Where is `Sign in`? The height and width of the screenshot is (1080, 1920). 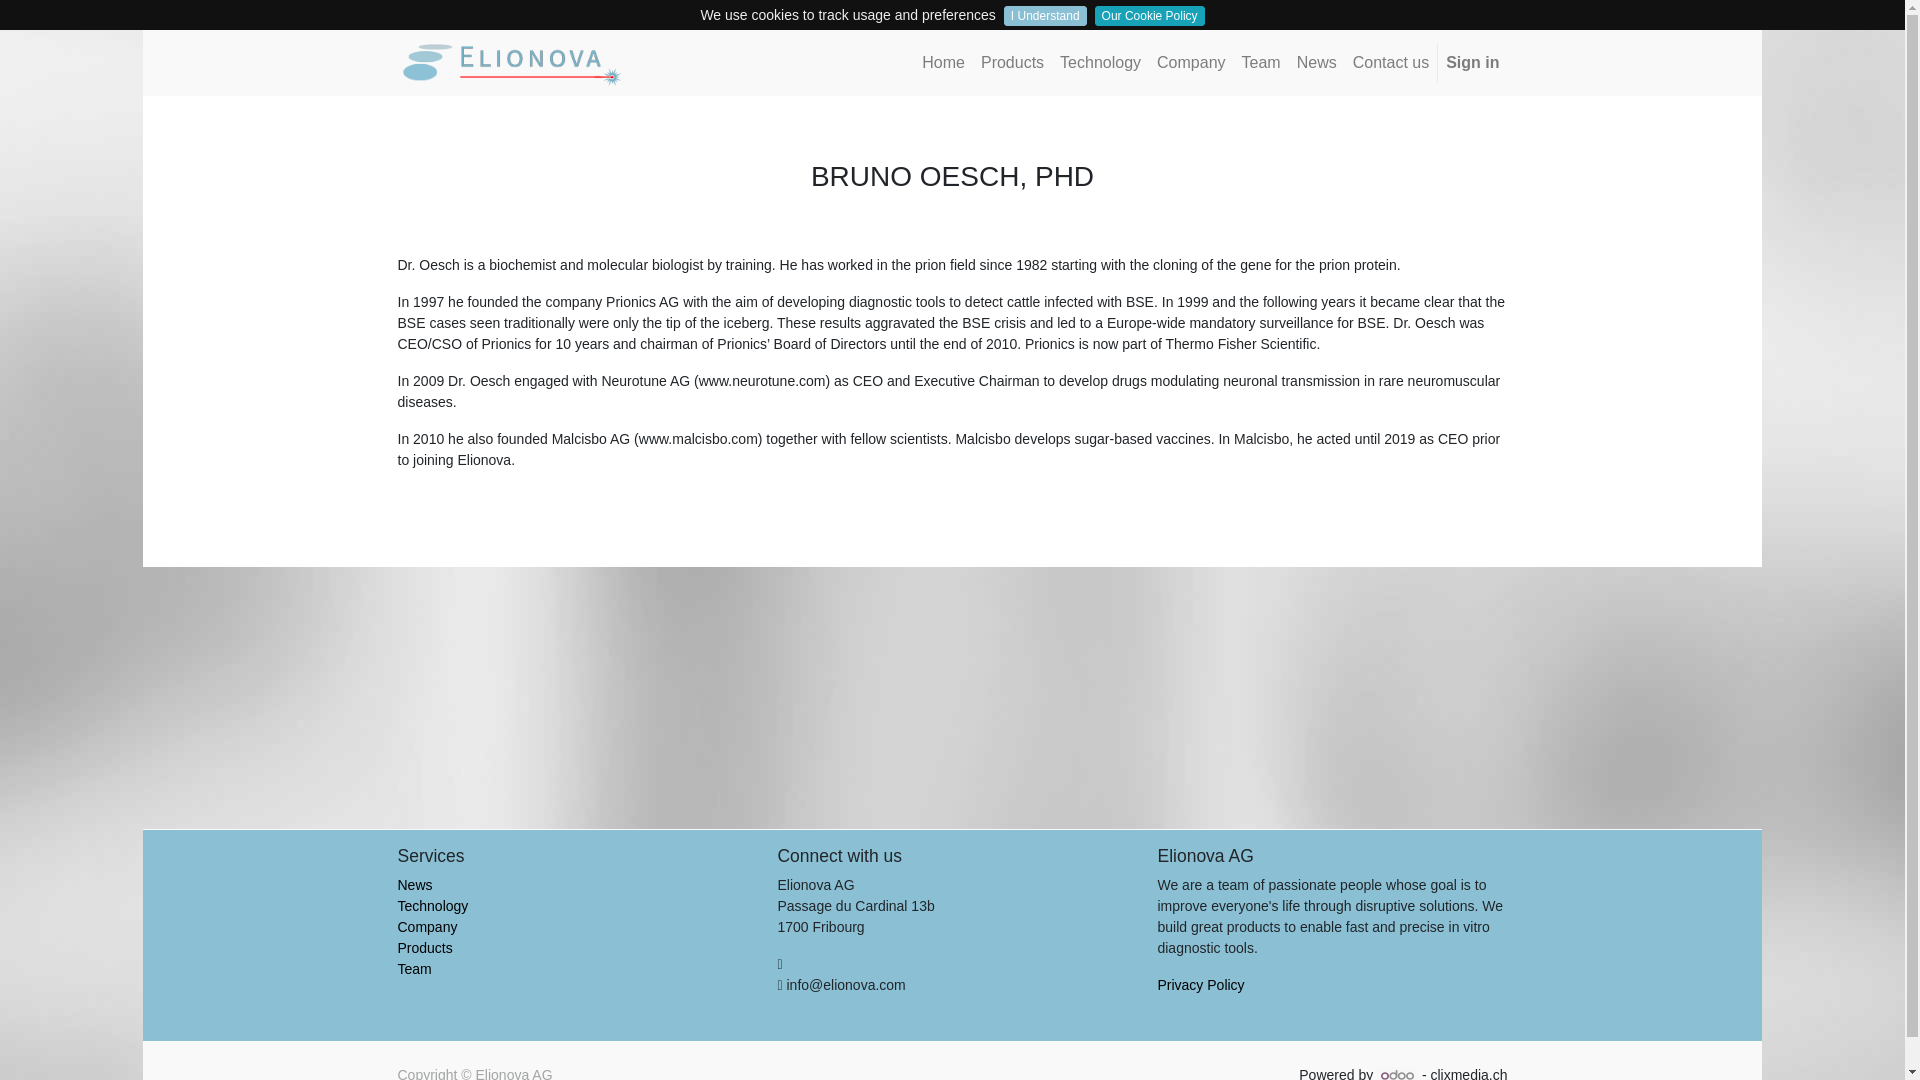
Sign in is located at coordinates (1472, 63).